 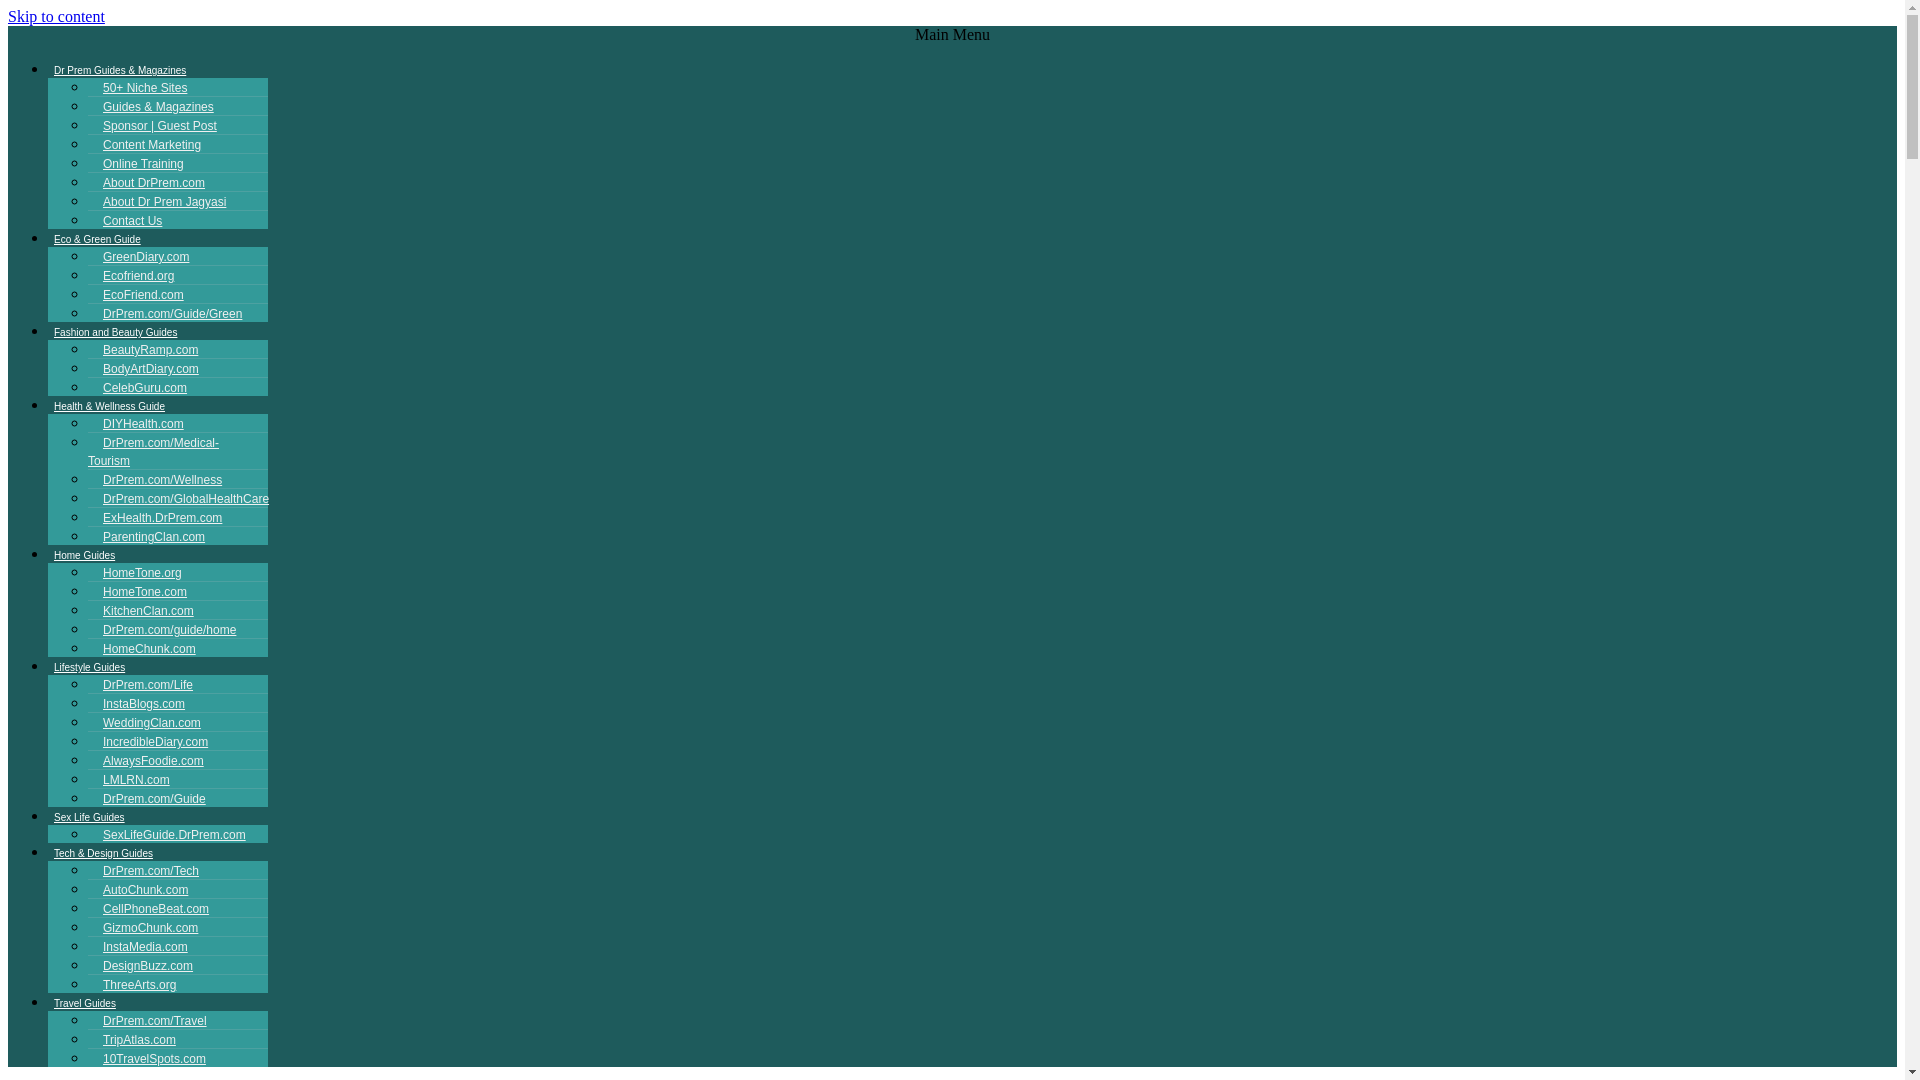 What do you see at coordinates (154, 537) in the screenshot?
I see `ParentingClan.com` at bounding box center [154, 537].